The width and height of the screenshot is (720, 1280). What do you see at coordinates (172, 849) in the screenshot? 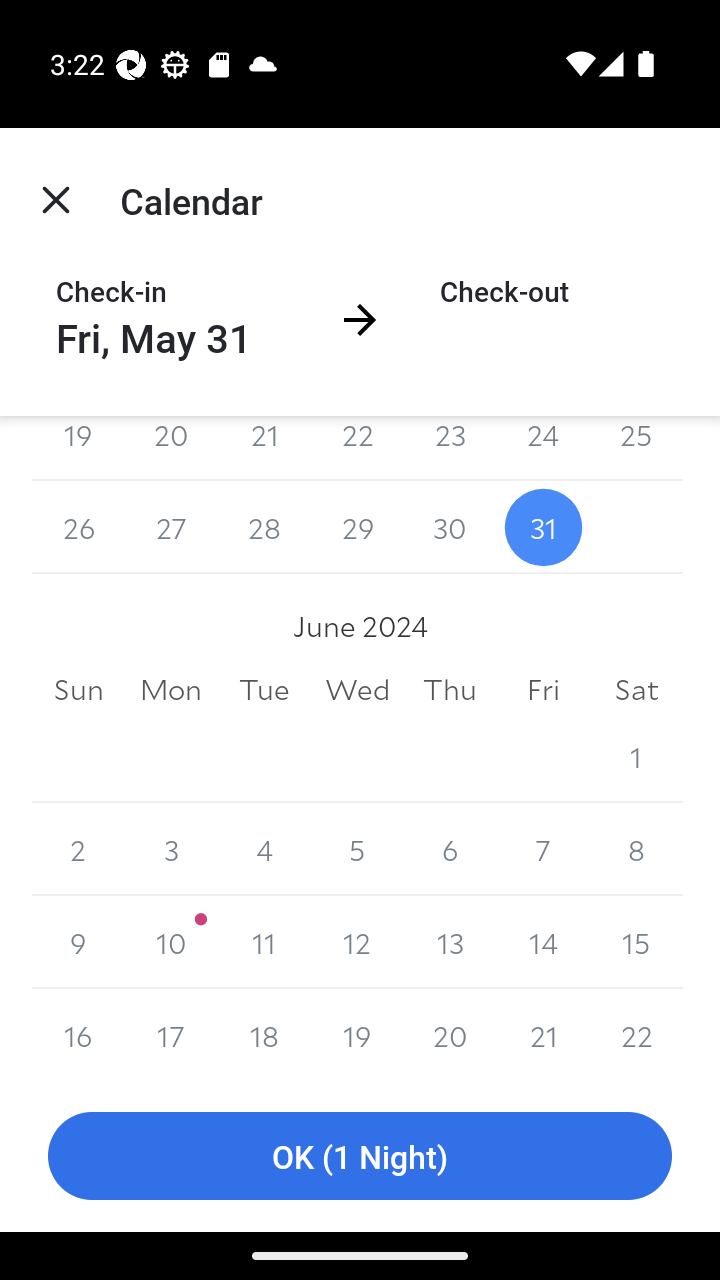
I see `3 3 June 2024` at bounding box center [172, 849].